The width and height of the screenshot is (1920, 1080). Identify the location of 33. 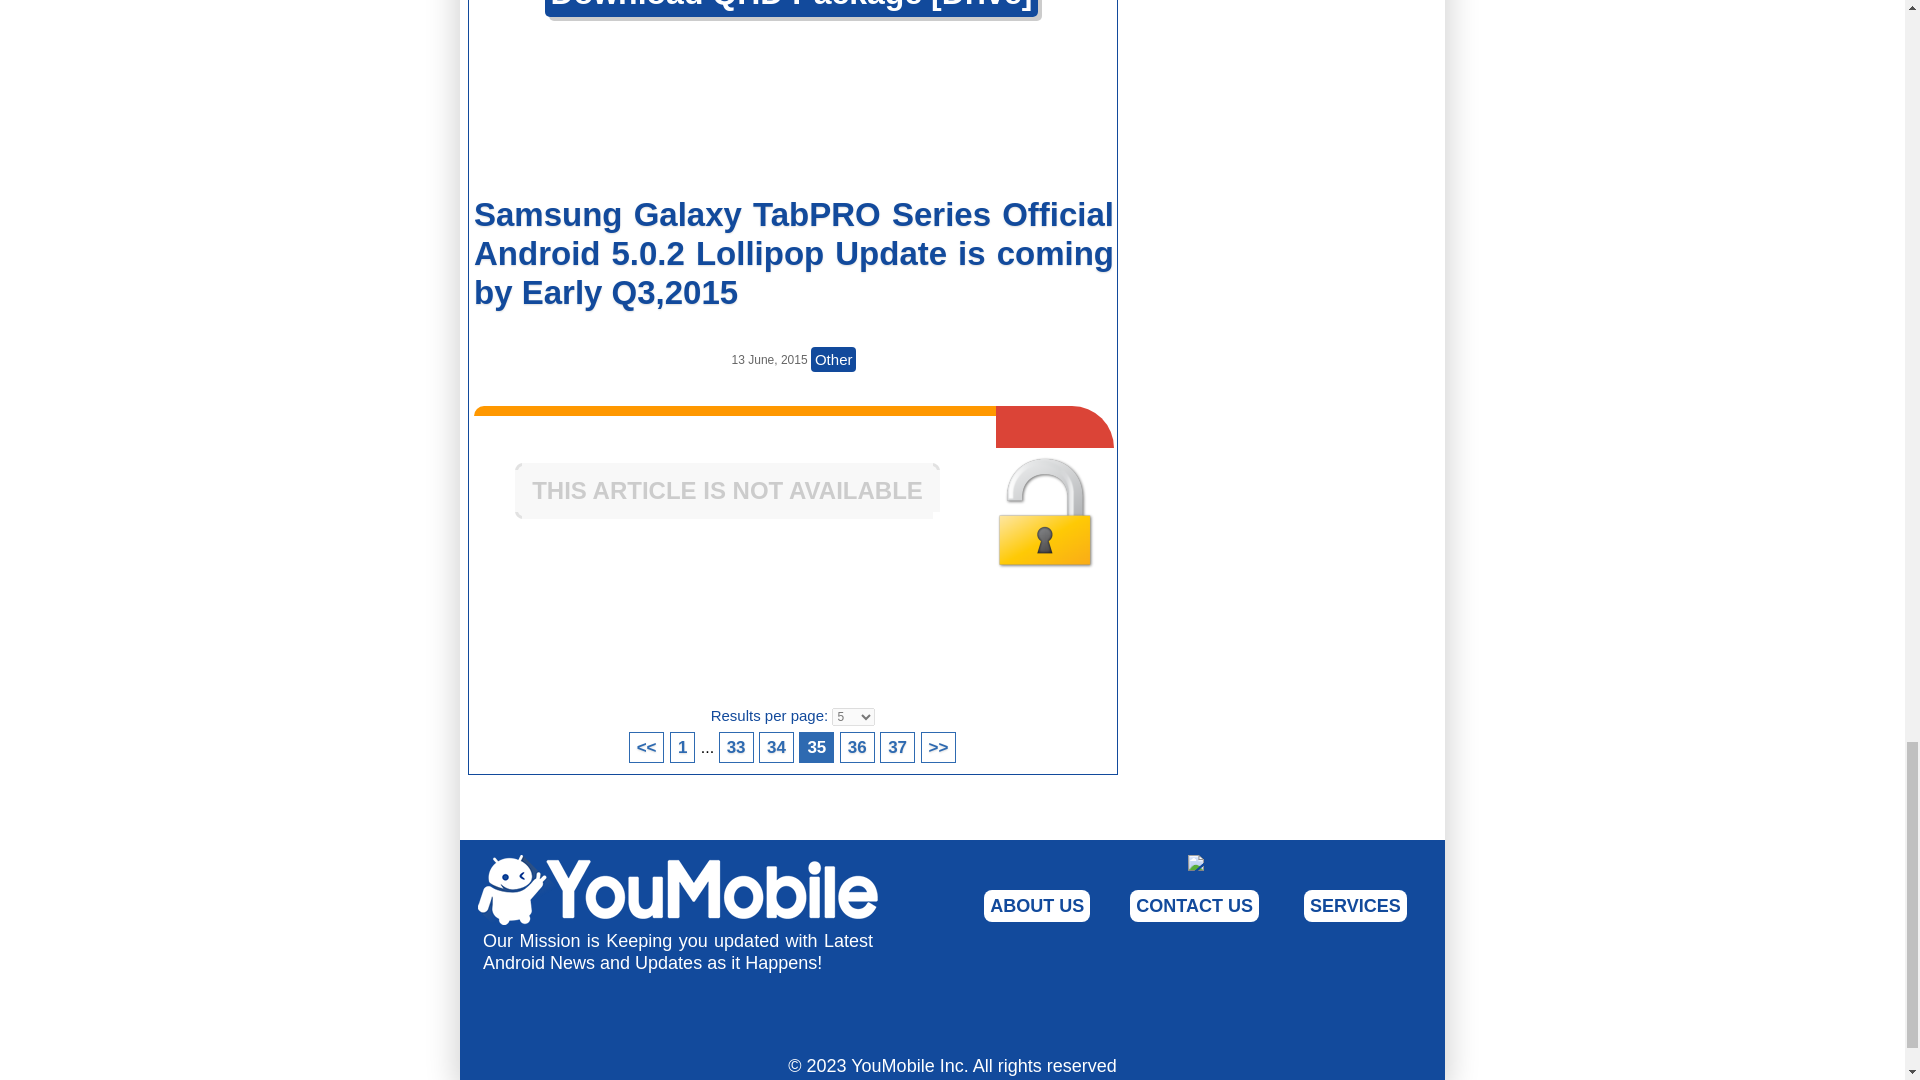
(736, 747).